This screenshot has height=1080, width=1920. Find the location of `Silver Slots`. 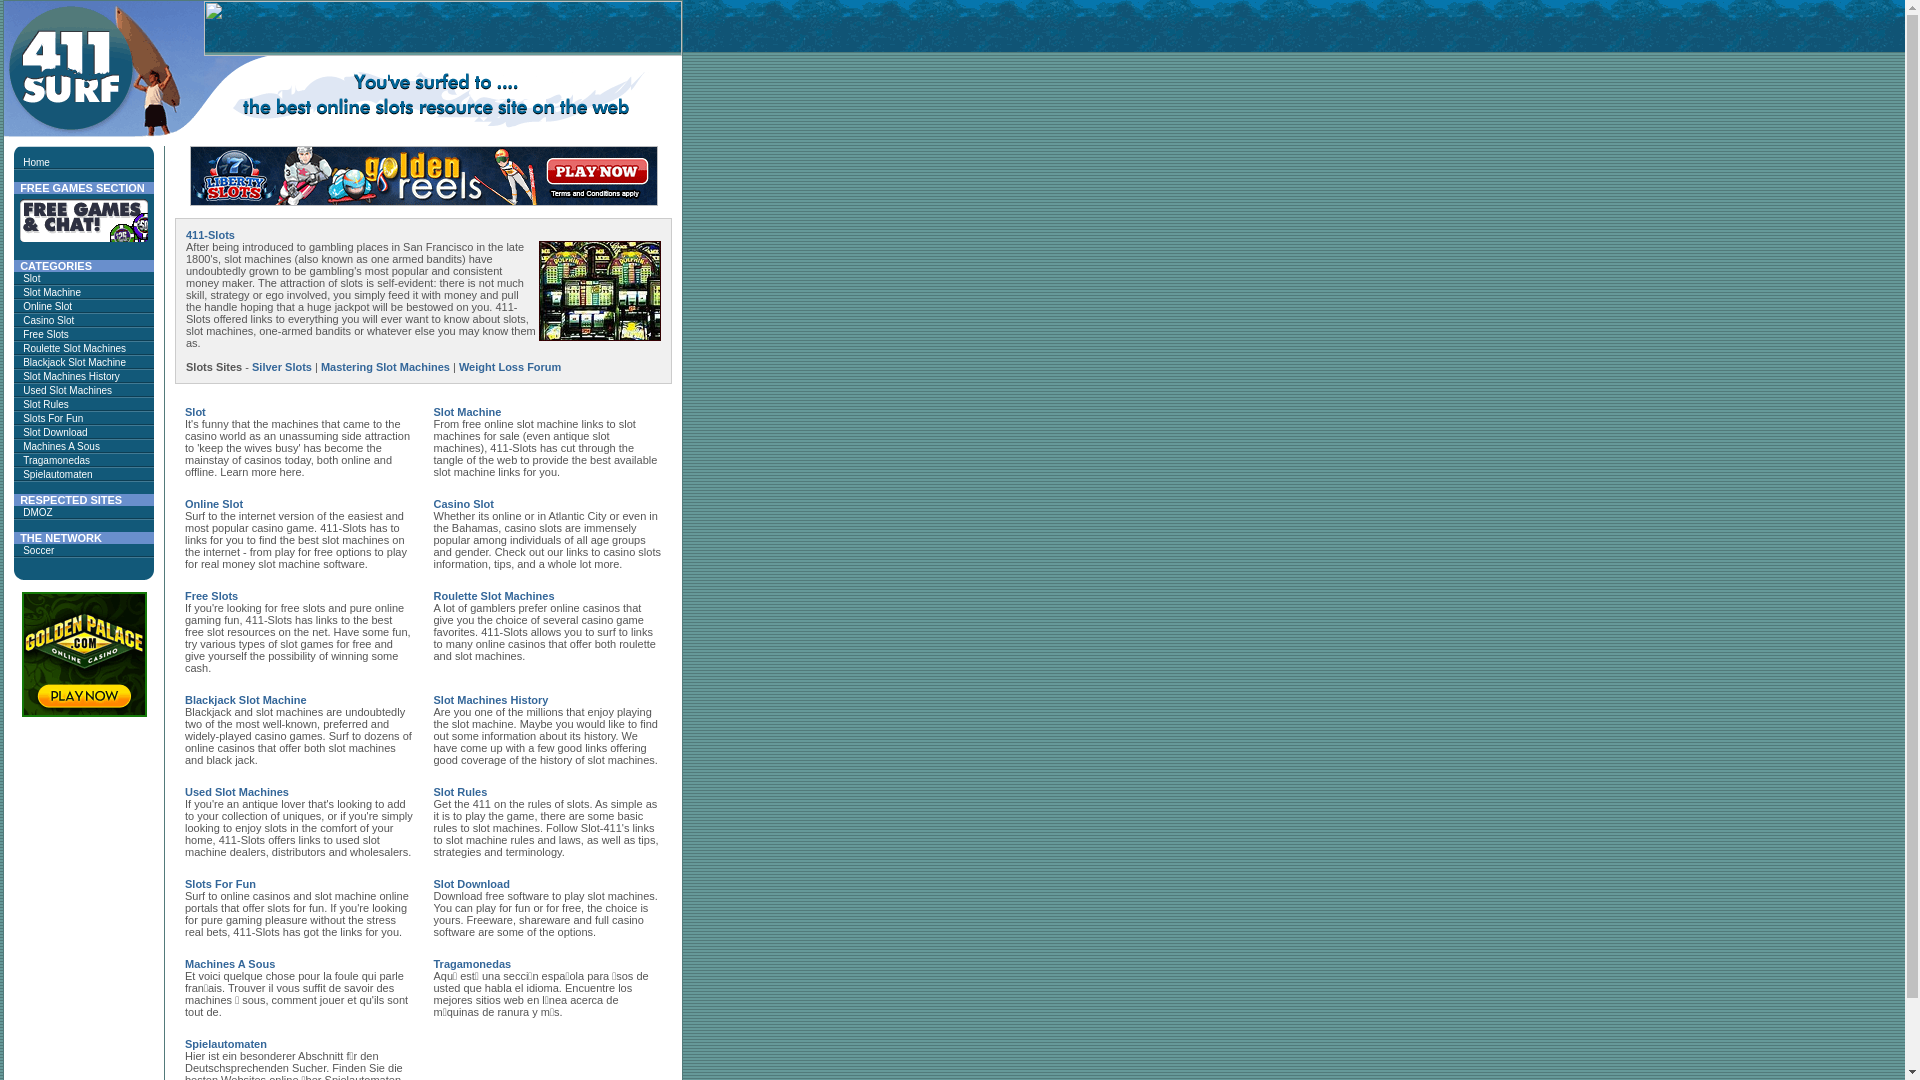

Silver Slots is located at coordinates (282, 367).